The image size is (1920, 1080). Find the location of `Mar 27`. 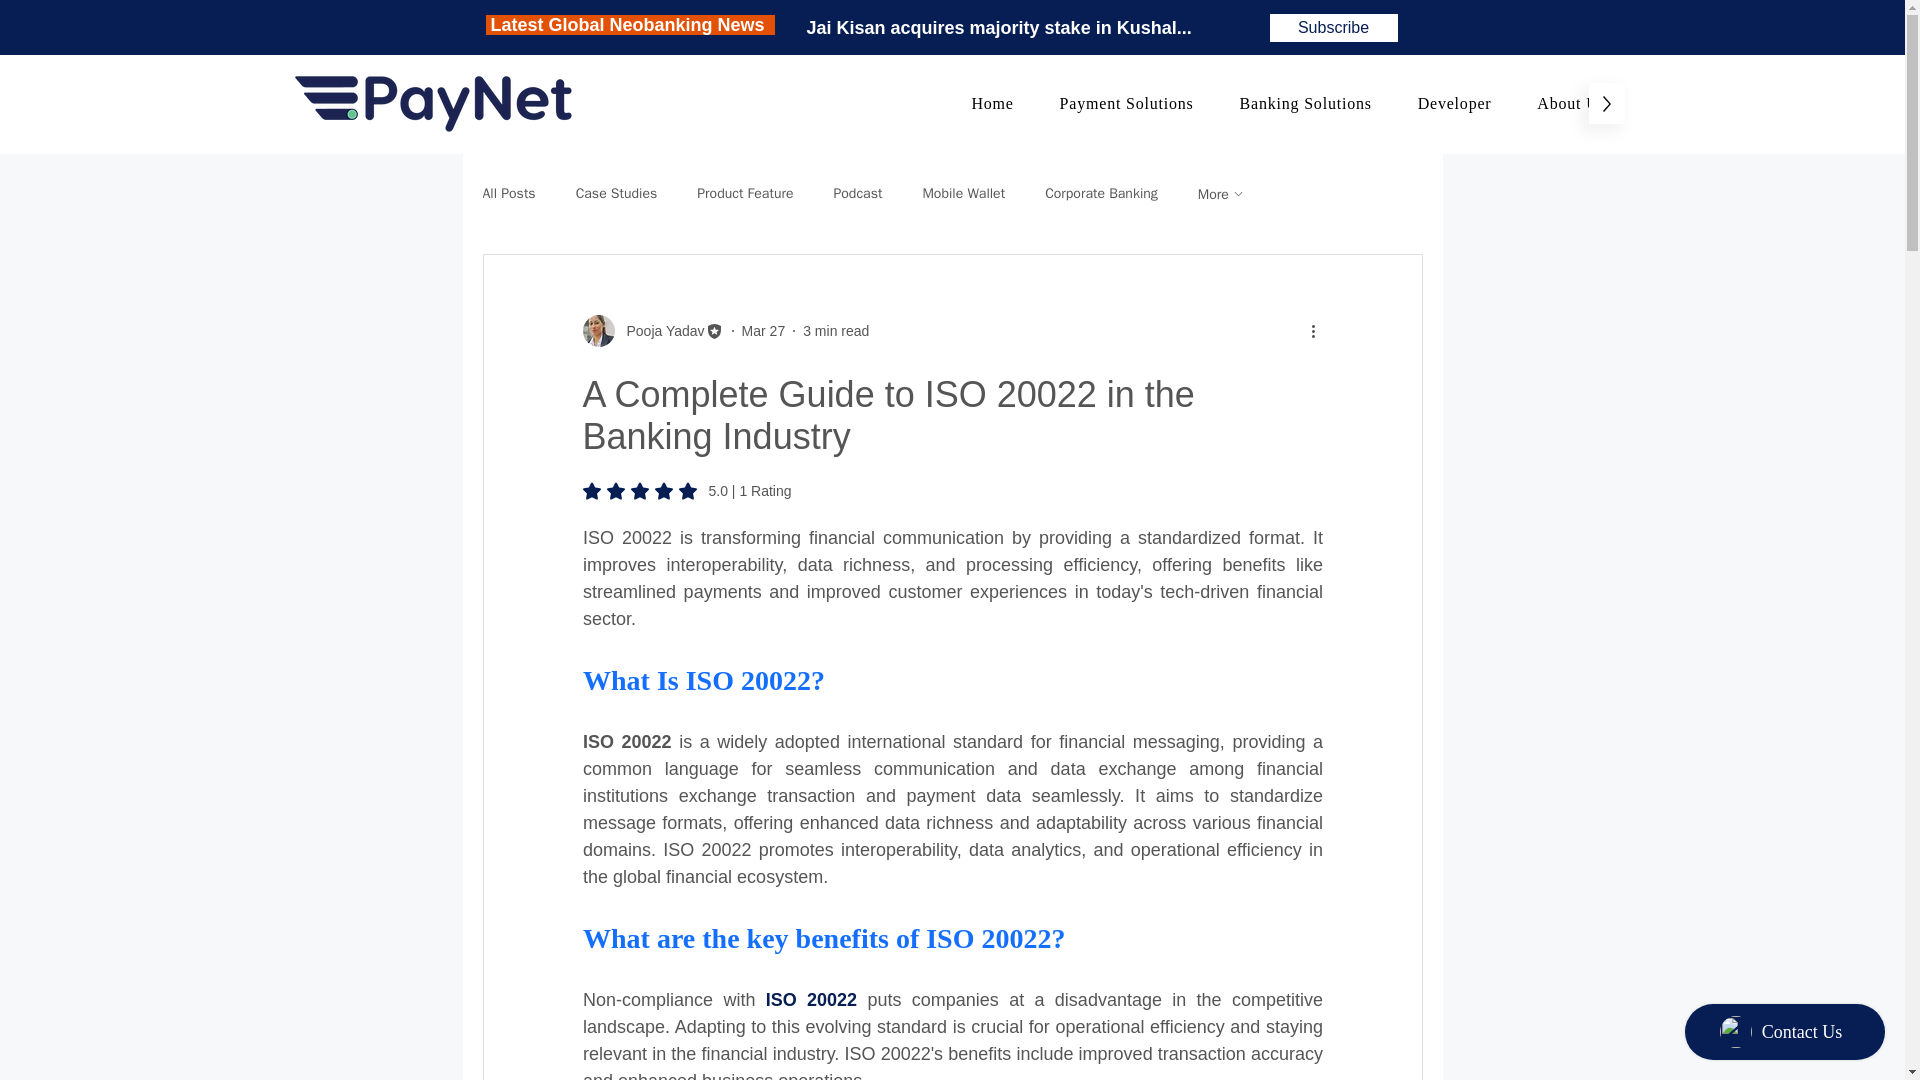

Mar 27 is located at coordinates (763, 330).